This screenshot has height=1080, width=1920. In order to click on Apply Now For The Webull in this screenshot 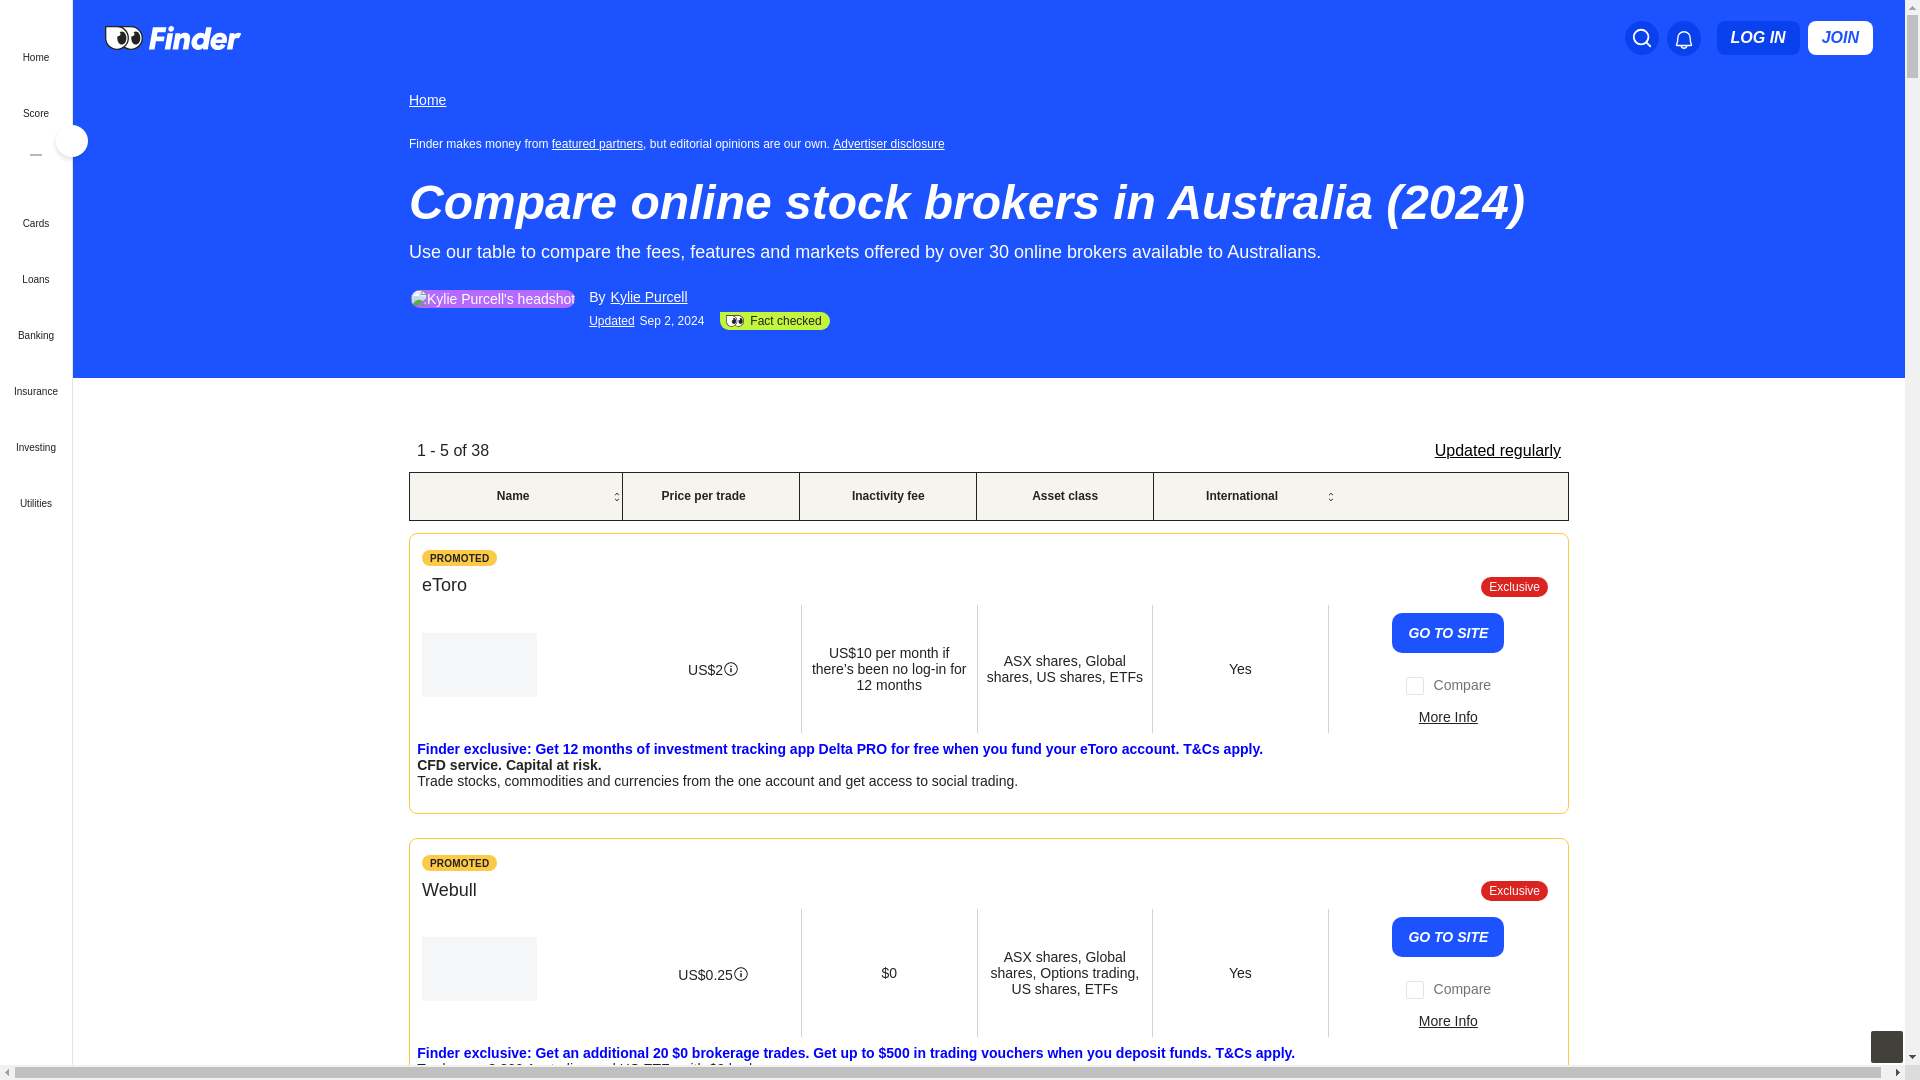, I will do `click(1448, 936)`.